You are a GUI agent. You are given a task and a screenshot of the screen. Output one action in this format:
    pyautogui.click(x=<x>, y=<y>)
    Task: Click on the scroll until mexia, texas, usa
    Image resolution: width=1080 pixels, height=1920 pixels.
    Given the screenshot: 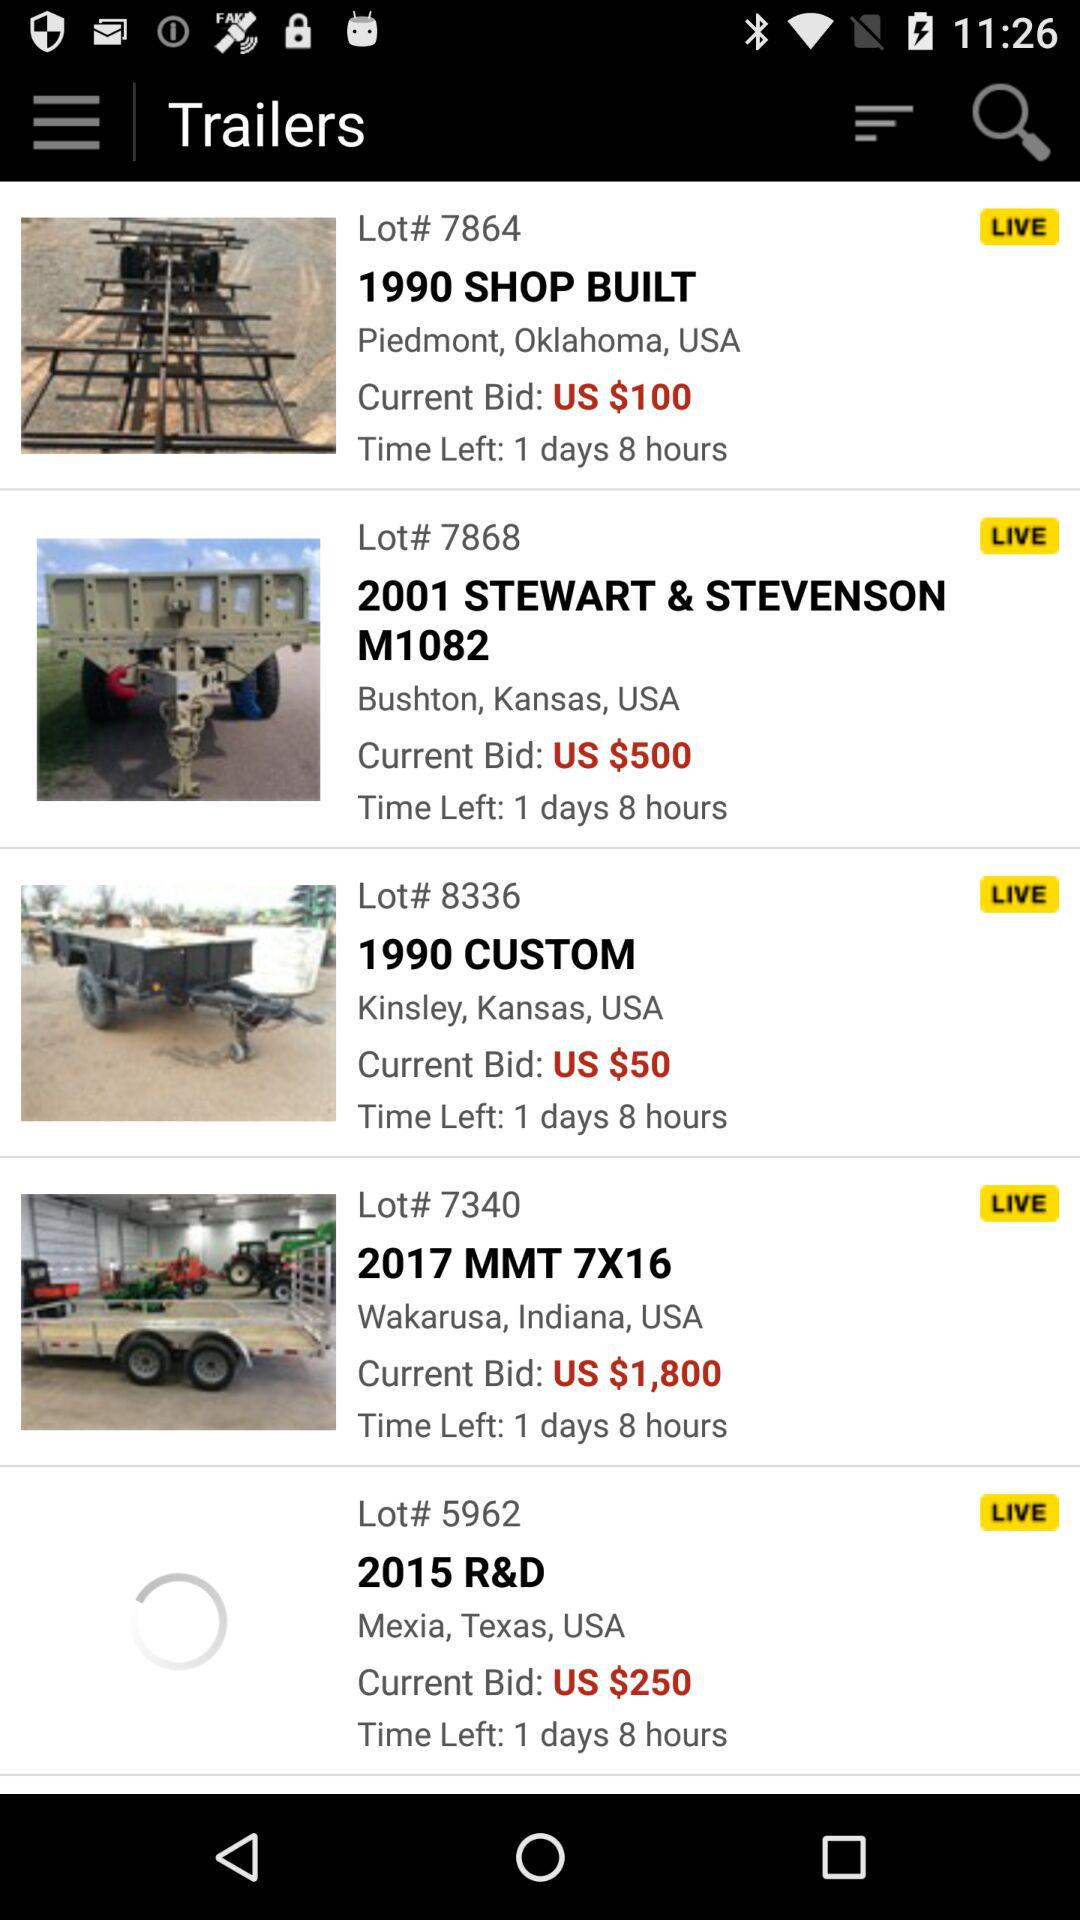 What is the action you would take?
    pyautogui.click(x=491, y=1624)
    